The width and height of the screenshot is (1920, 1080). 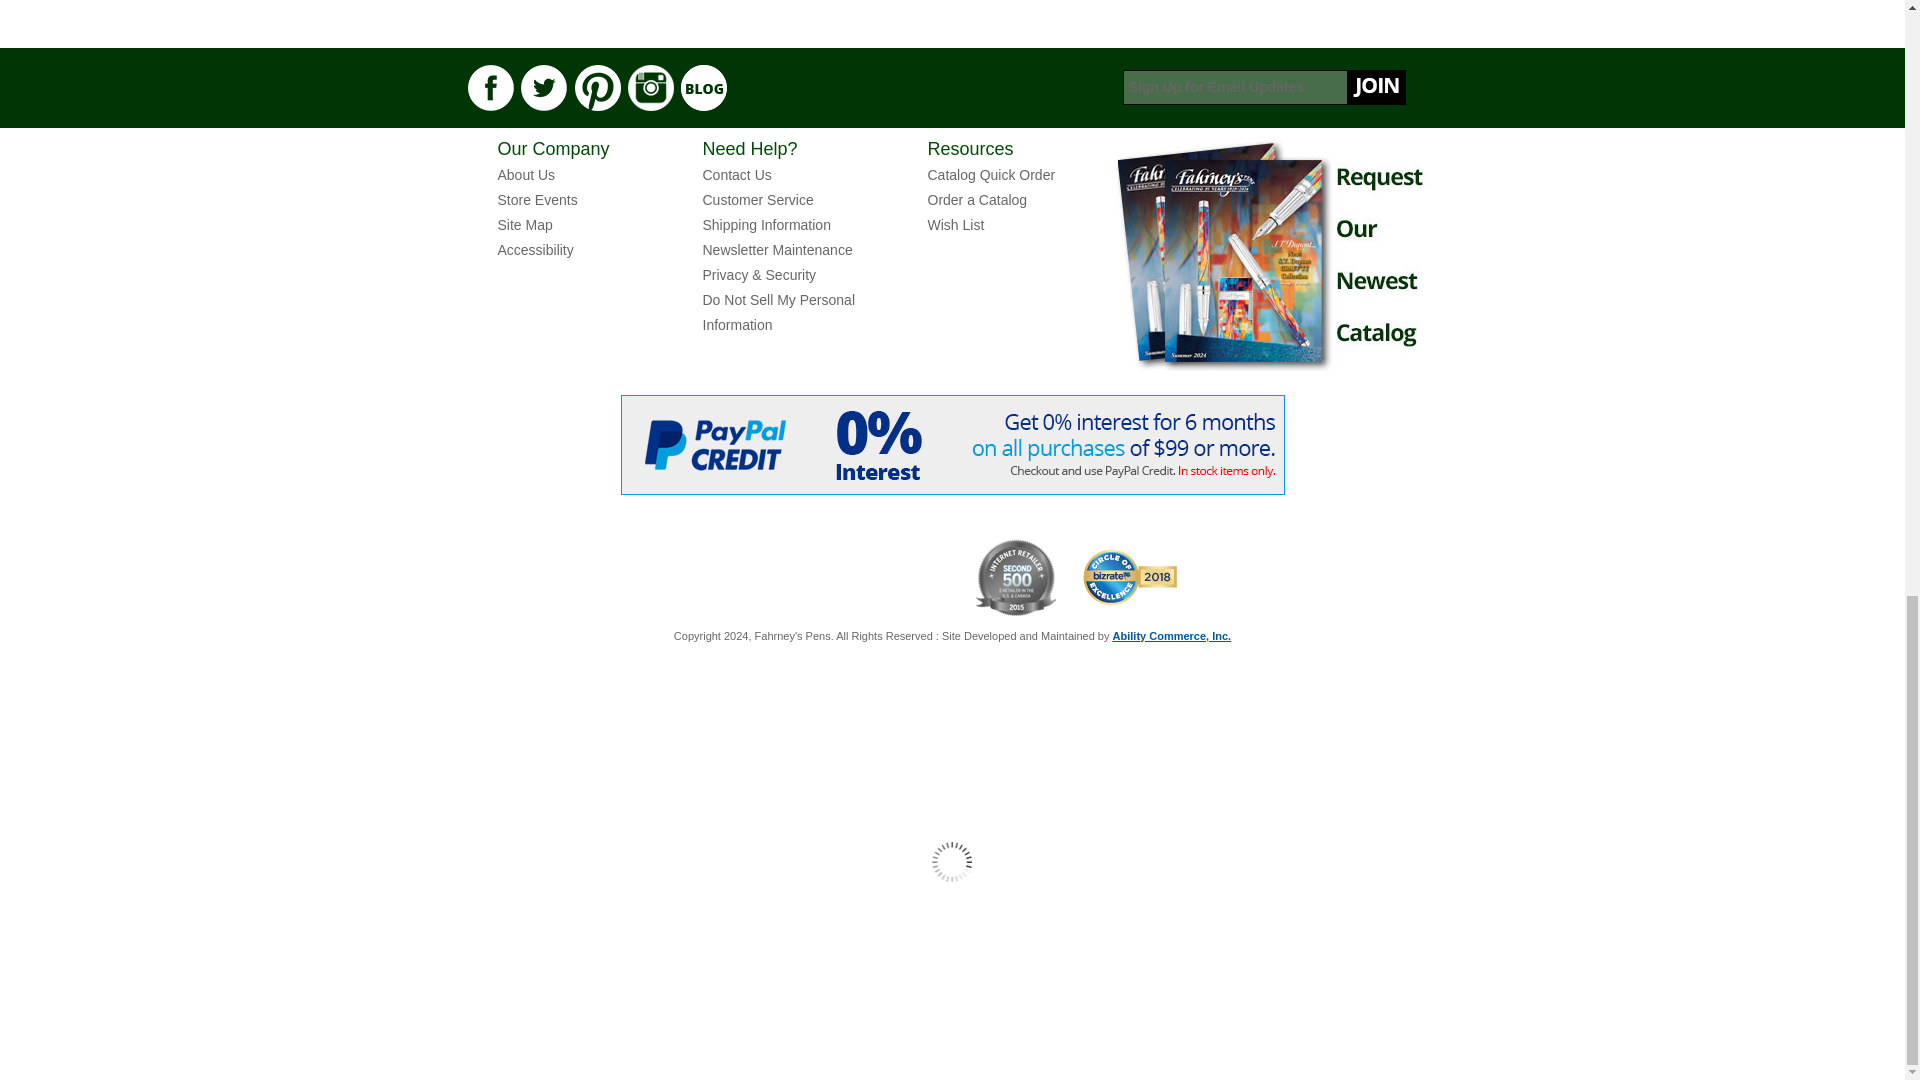 What do you see at coordinates (1263, 87) in the screenshot?
I see `Sign Up for Email Updates` at bounding box center [1263, 87].